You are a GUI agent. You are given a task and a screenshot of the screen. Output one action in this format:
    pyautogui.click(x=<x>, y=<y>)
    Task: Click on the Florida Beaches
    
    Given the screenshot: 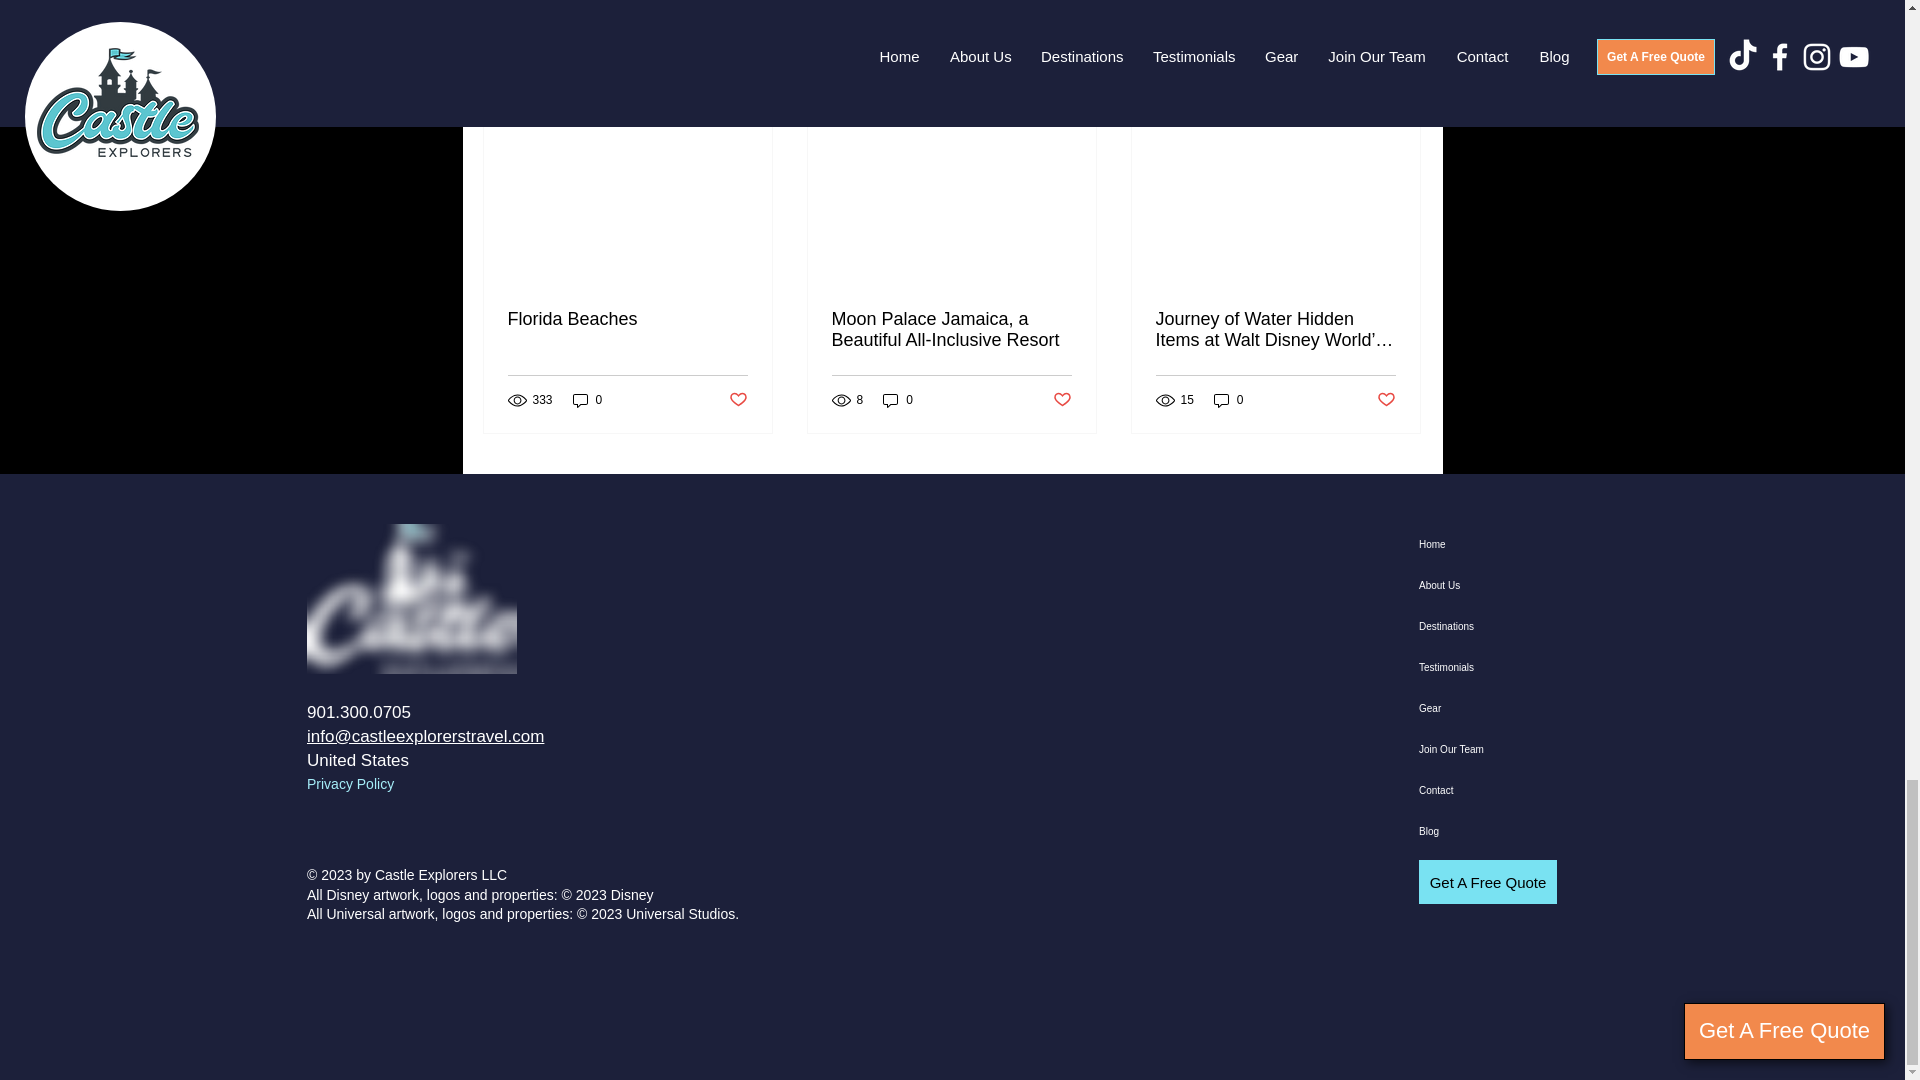 What is the action you would take?
    pyautogui.click(x=628, y=319)
    